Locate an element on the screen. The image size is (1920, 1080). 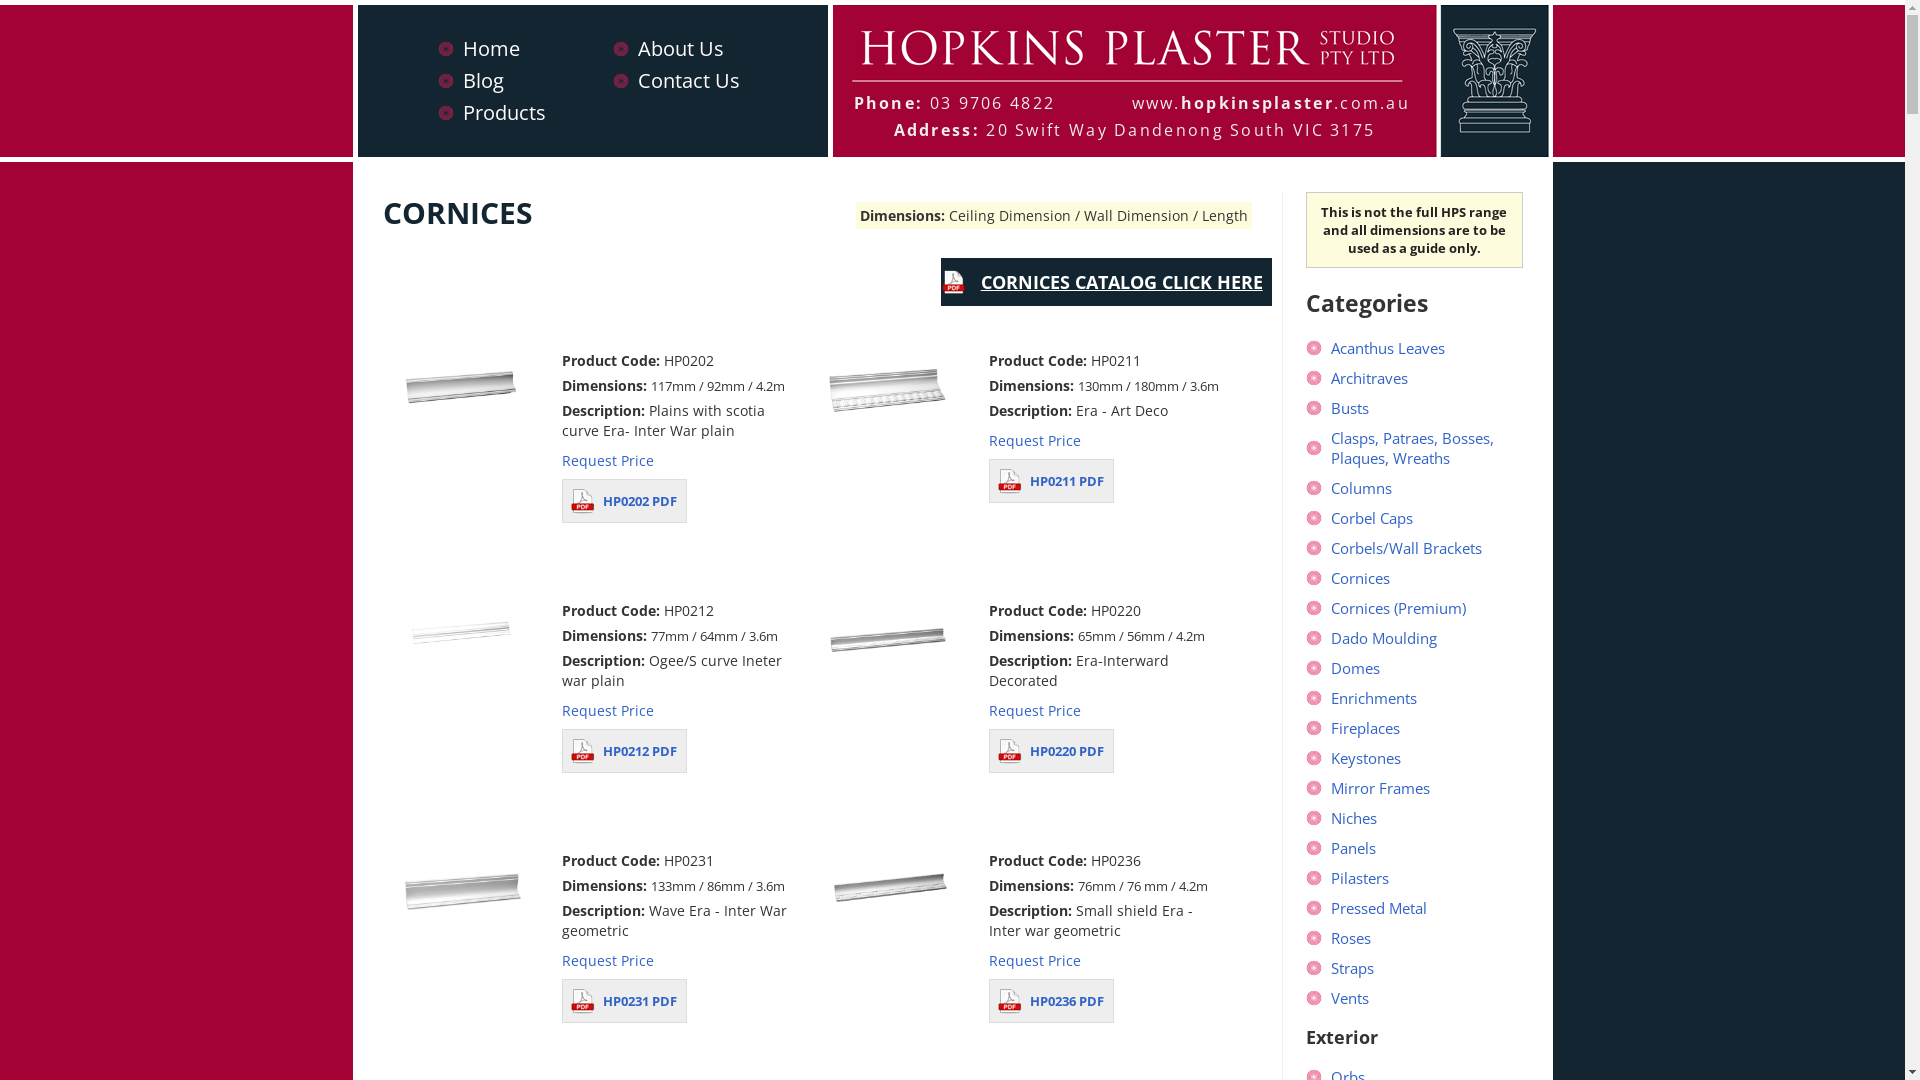
About Us is located at coordinates (681, 48).